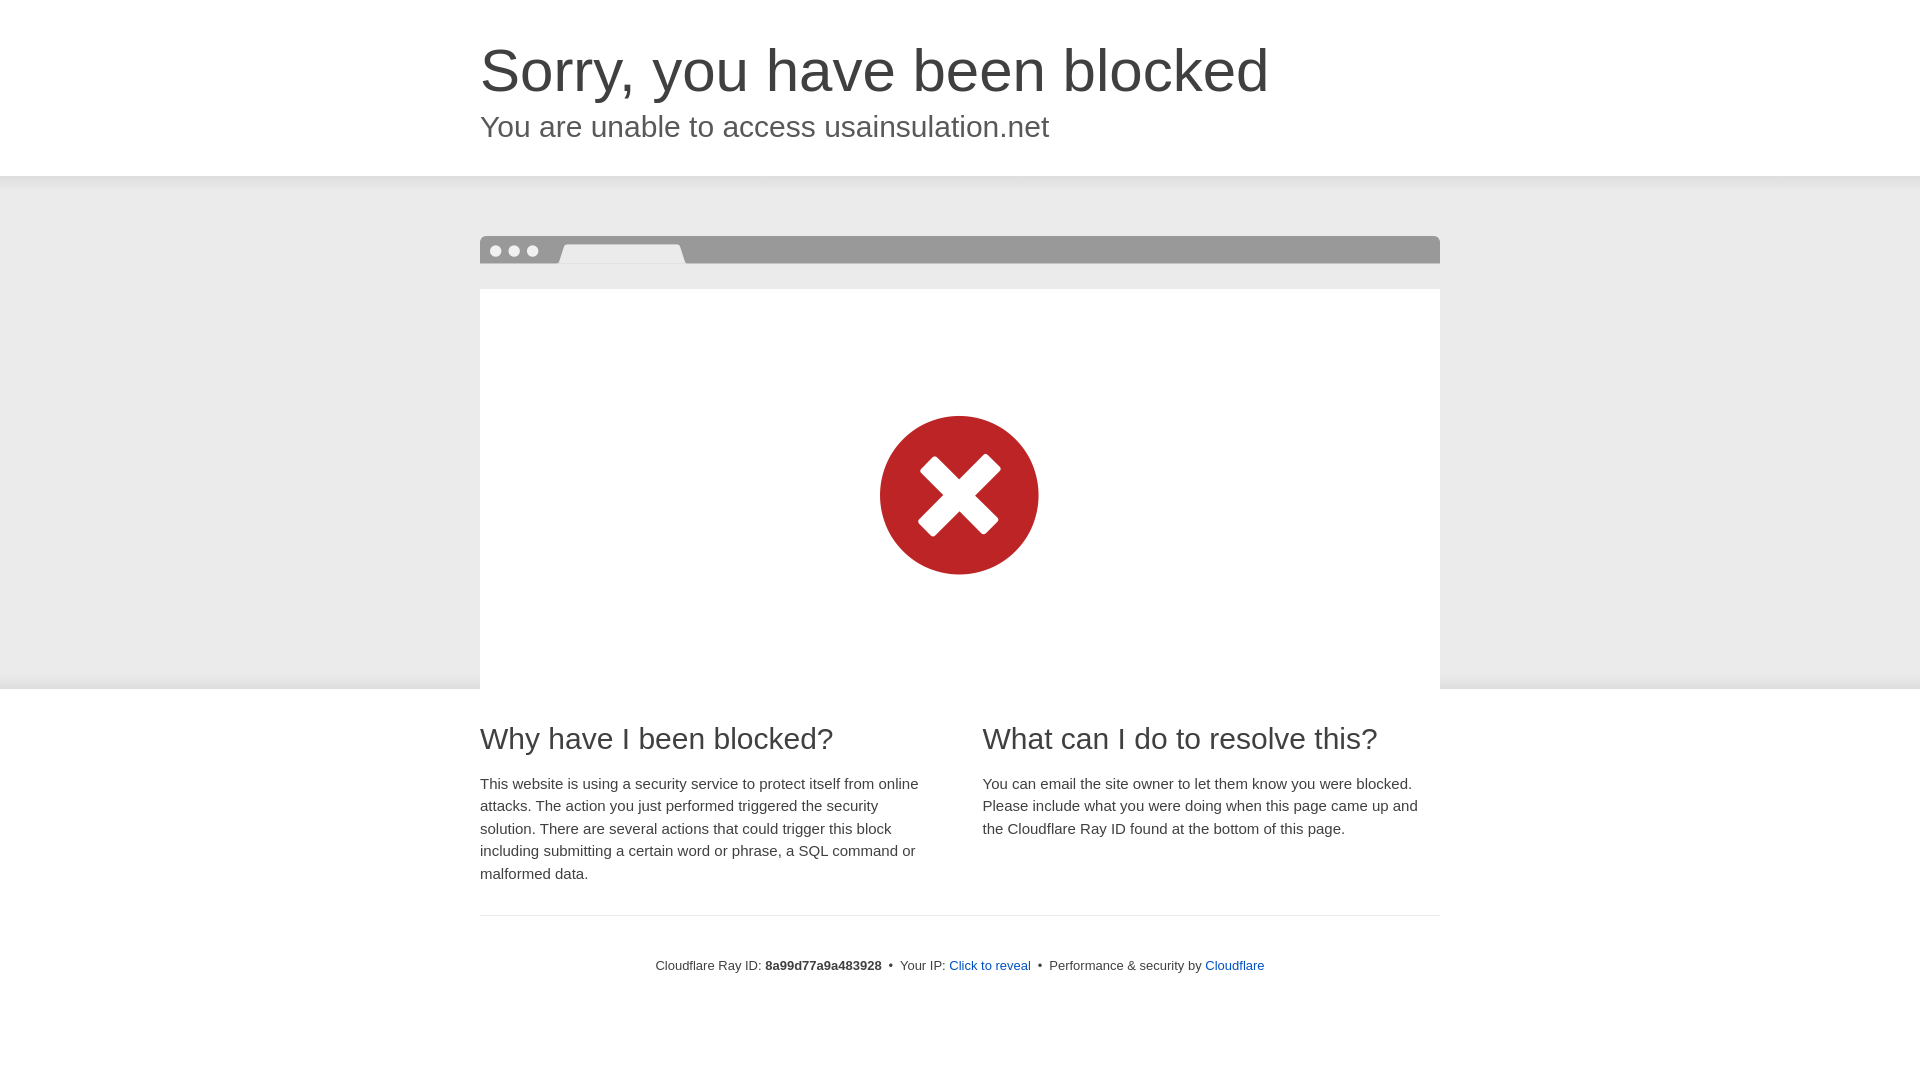 Image resolution: width=1920 pixels, height=1080 pixels. What do you see at coordinates (1234, 965) in the screenshot?
I see `Cloudflare` at bounding box center [1234, 965].